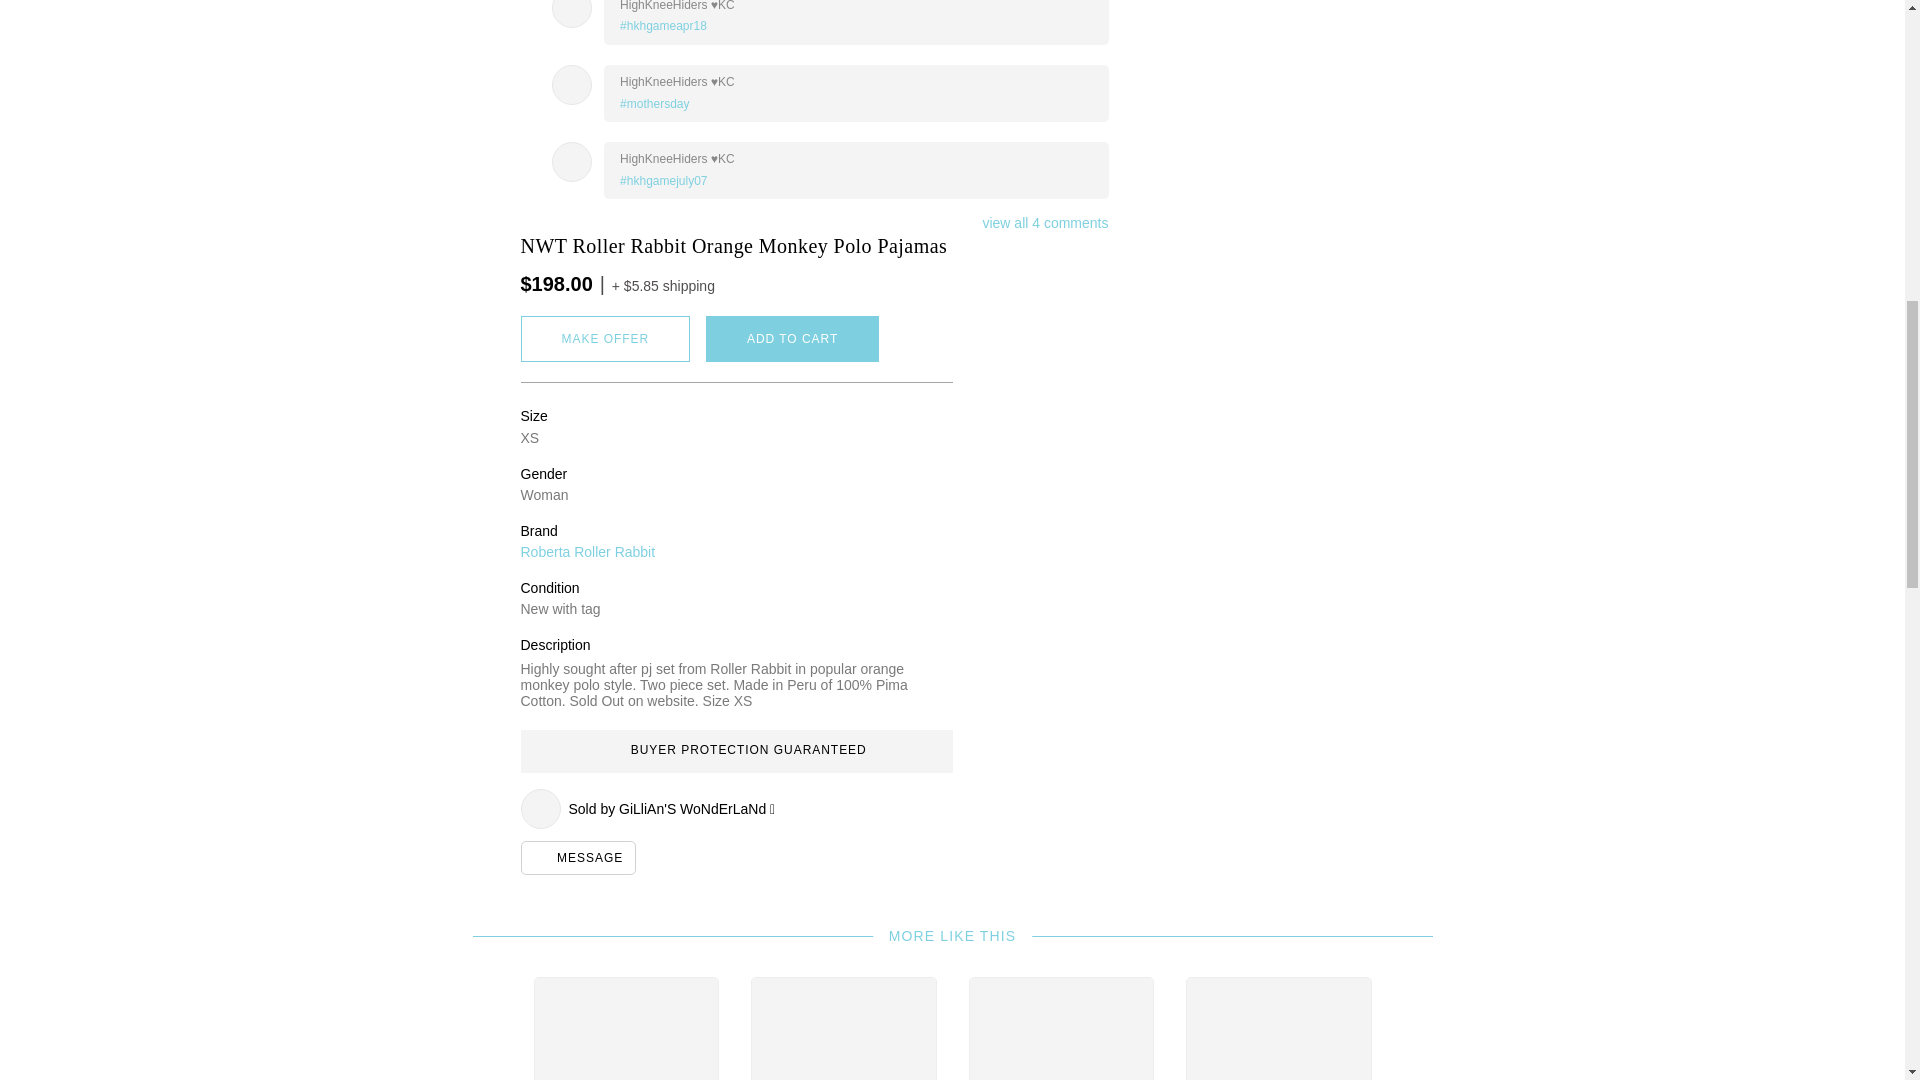 The image size is (1920, 1080). Describe the element at coordinates (587, 552) in the screenshot. I see `Roberta Roller Rabbit` at that location.